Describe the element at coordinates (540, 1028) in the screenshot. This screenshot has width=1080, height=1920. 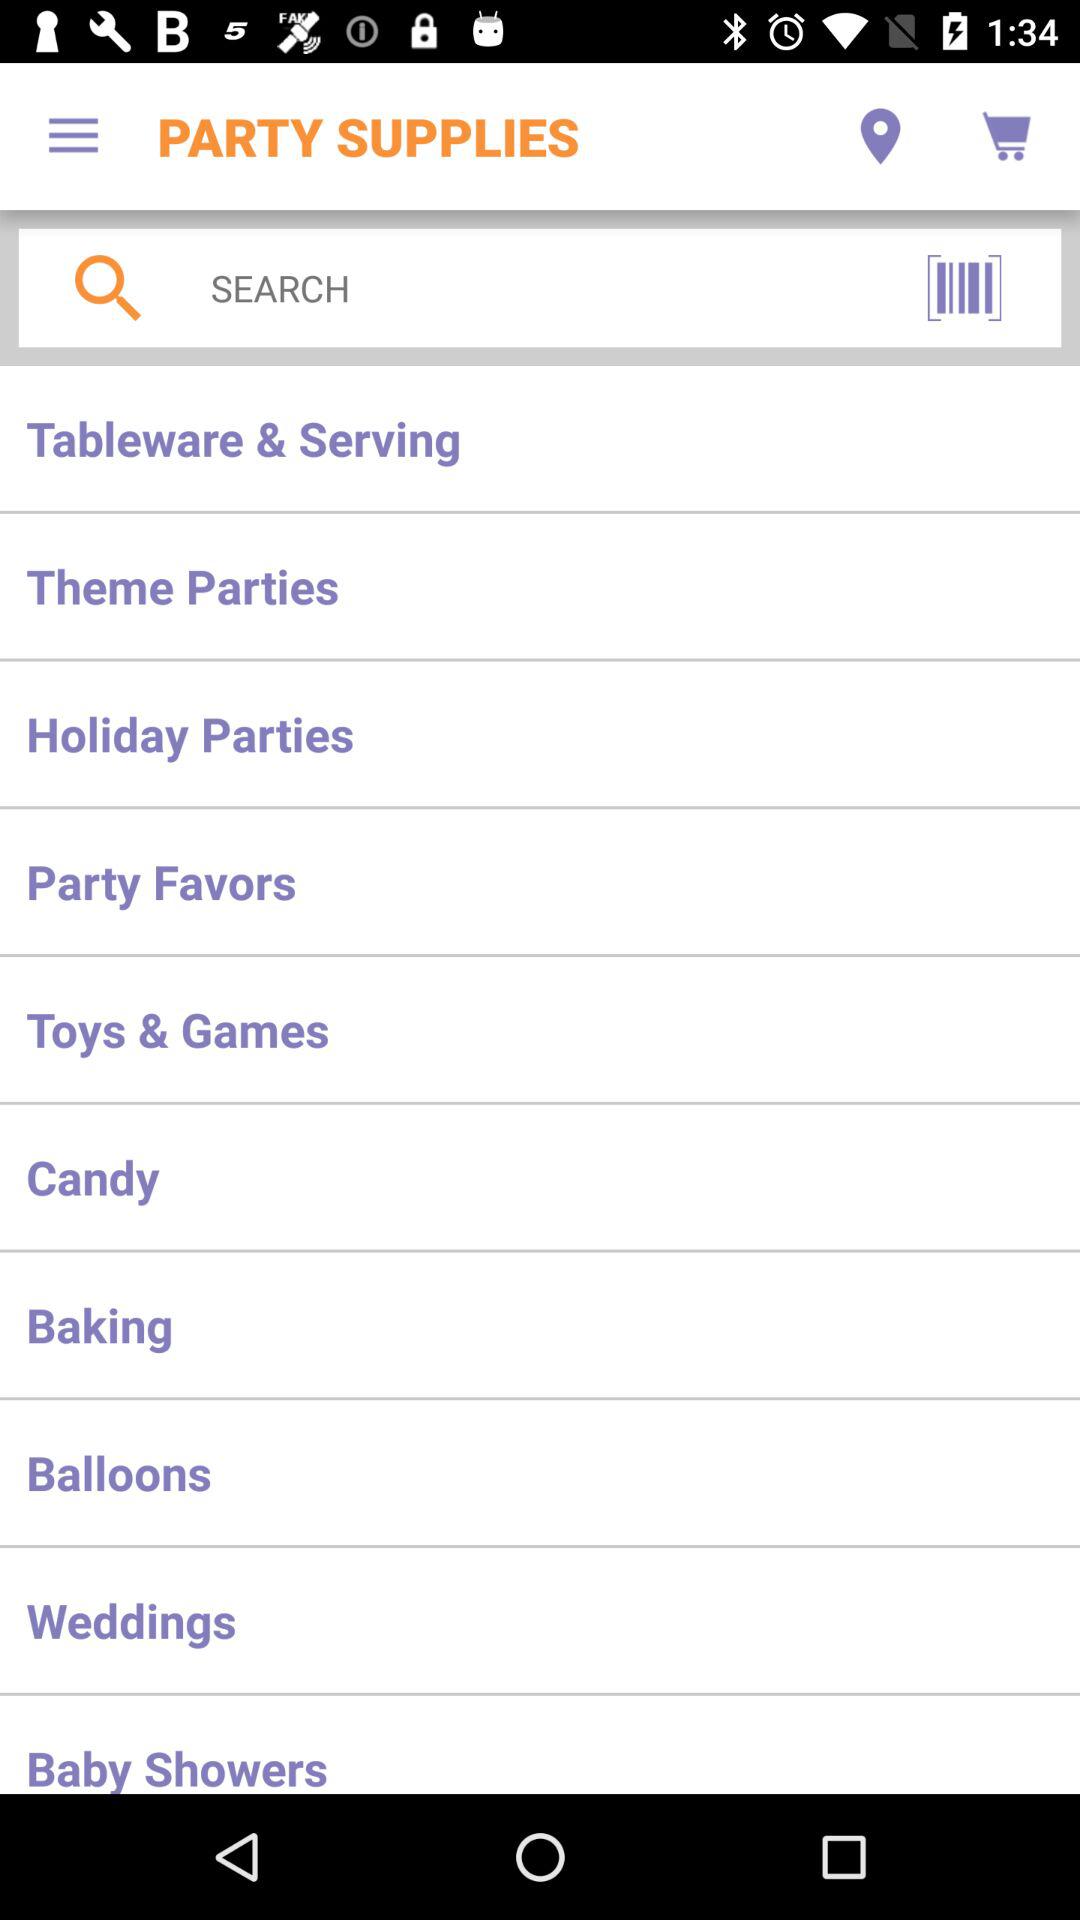
I see `choose toys & games icon` at that location.